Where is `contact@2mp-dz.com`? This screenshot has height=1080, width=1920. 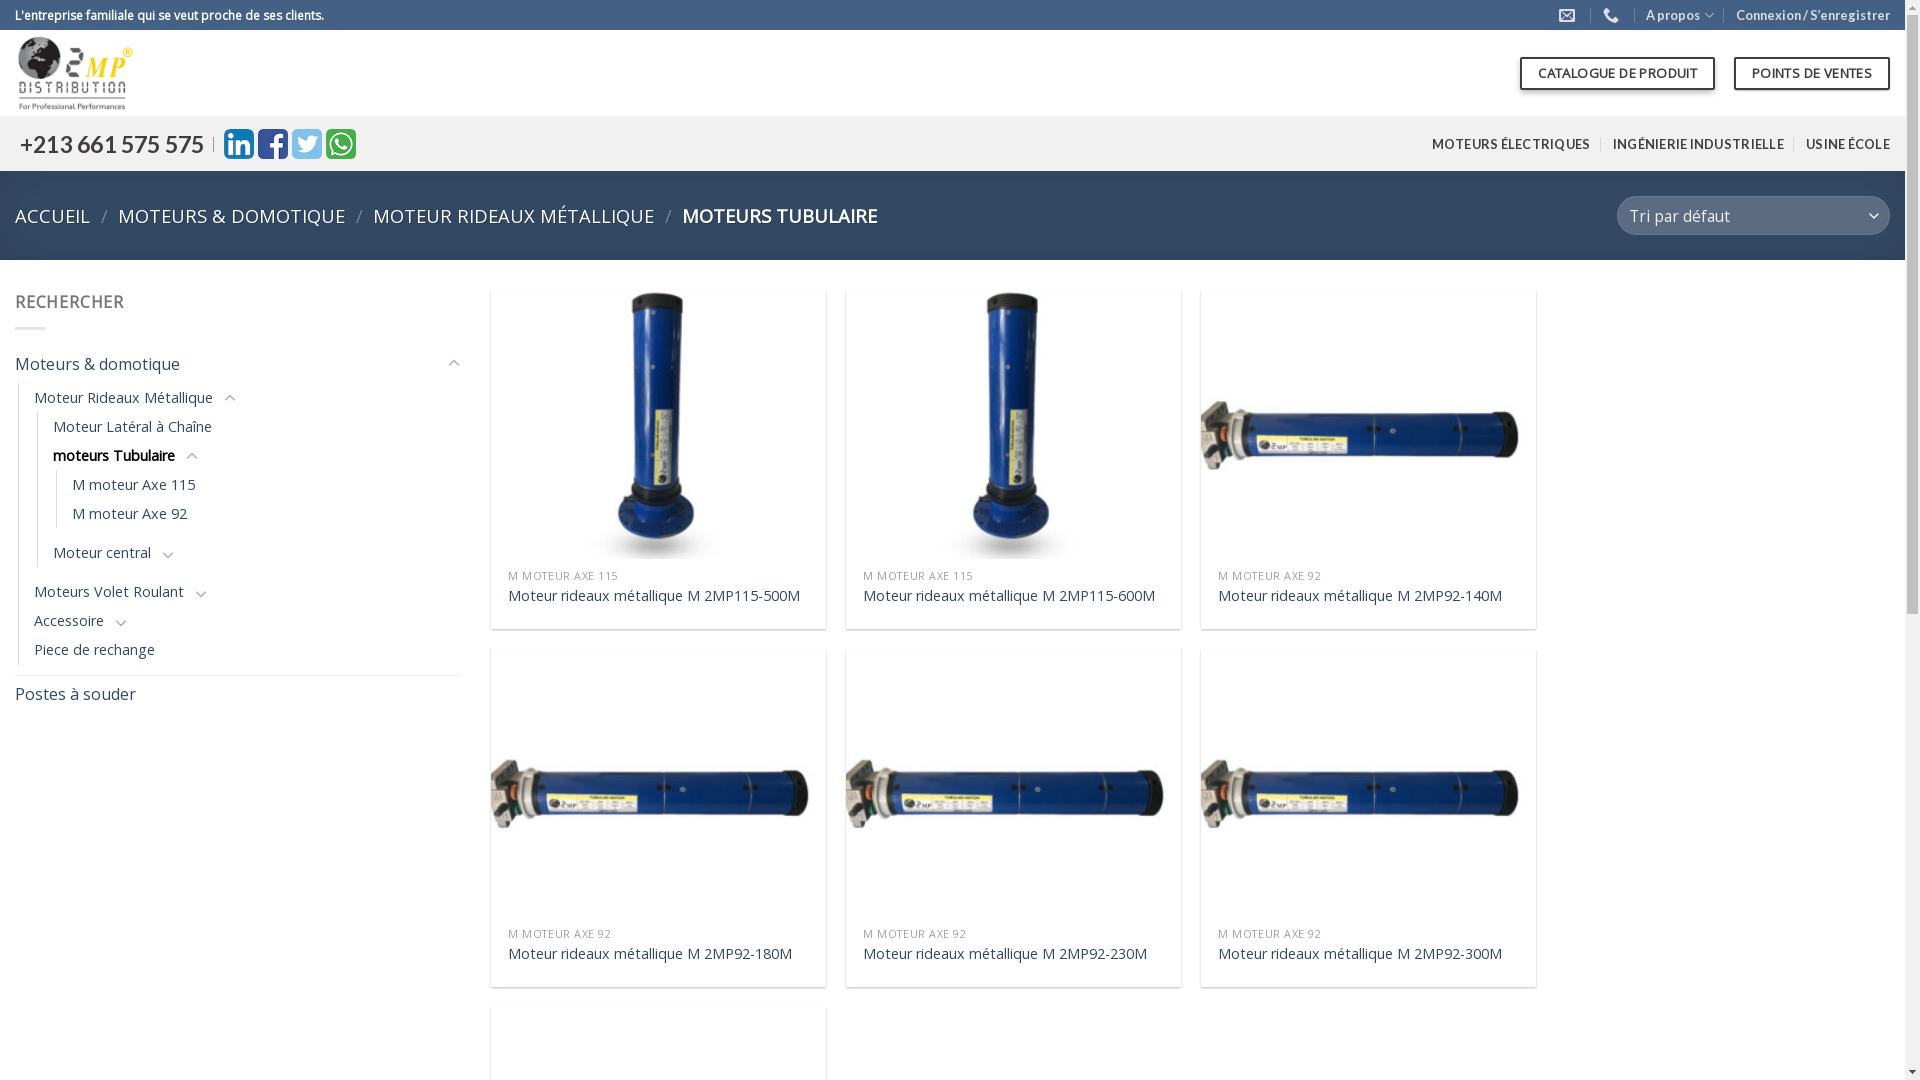 contact@2mp-dz.com is located at coordinates (1570, 16).